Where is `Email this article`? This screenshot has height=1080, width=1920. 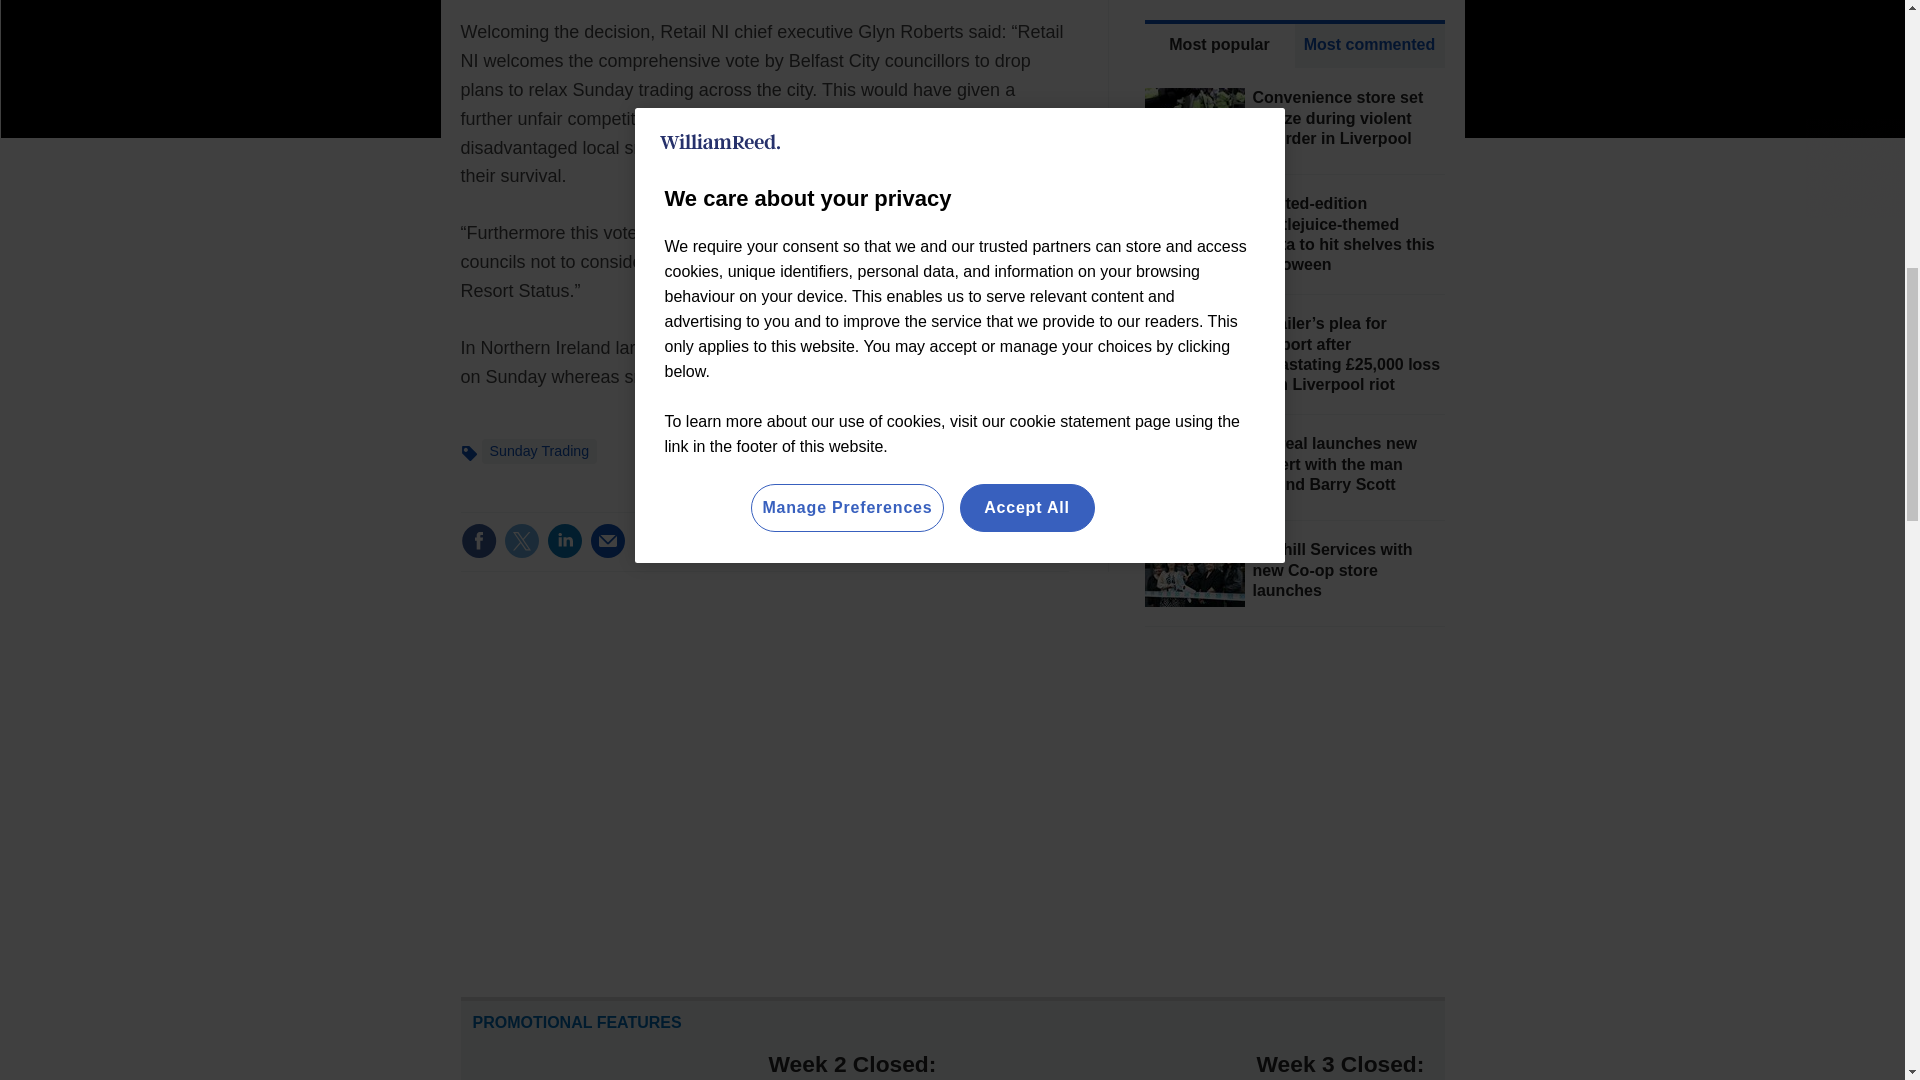 Email this article is located at coordinates (607, 540).